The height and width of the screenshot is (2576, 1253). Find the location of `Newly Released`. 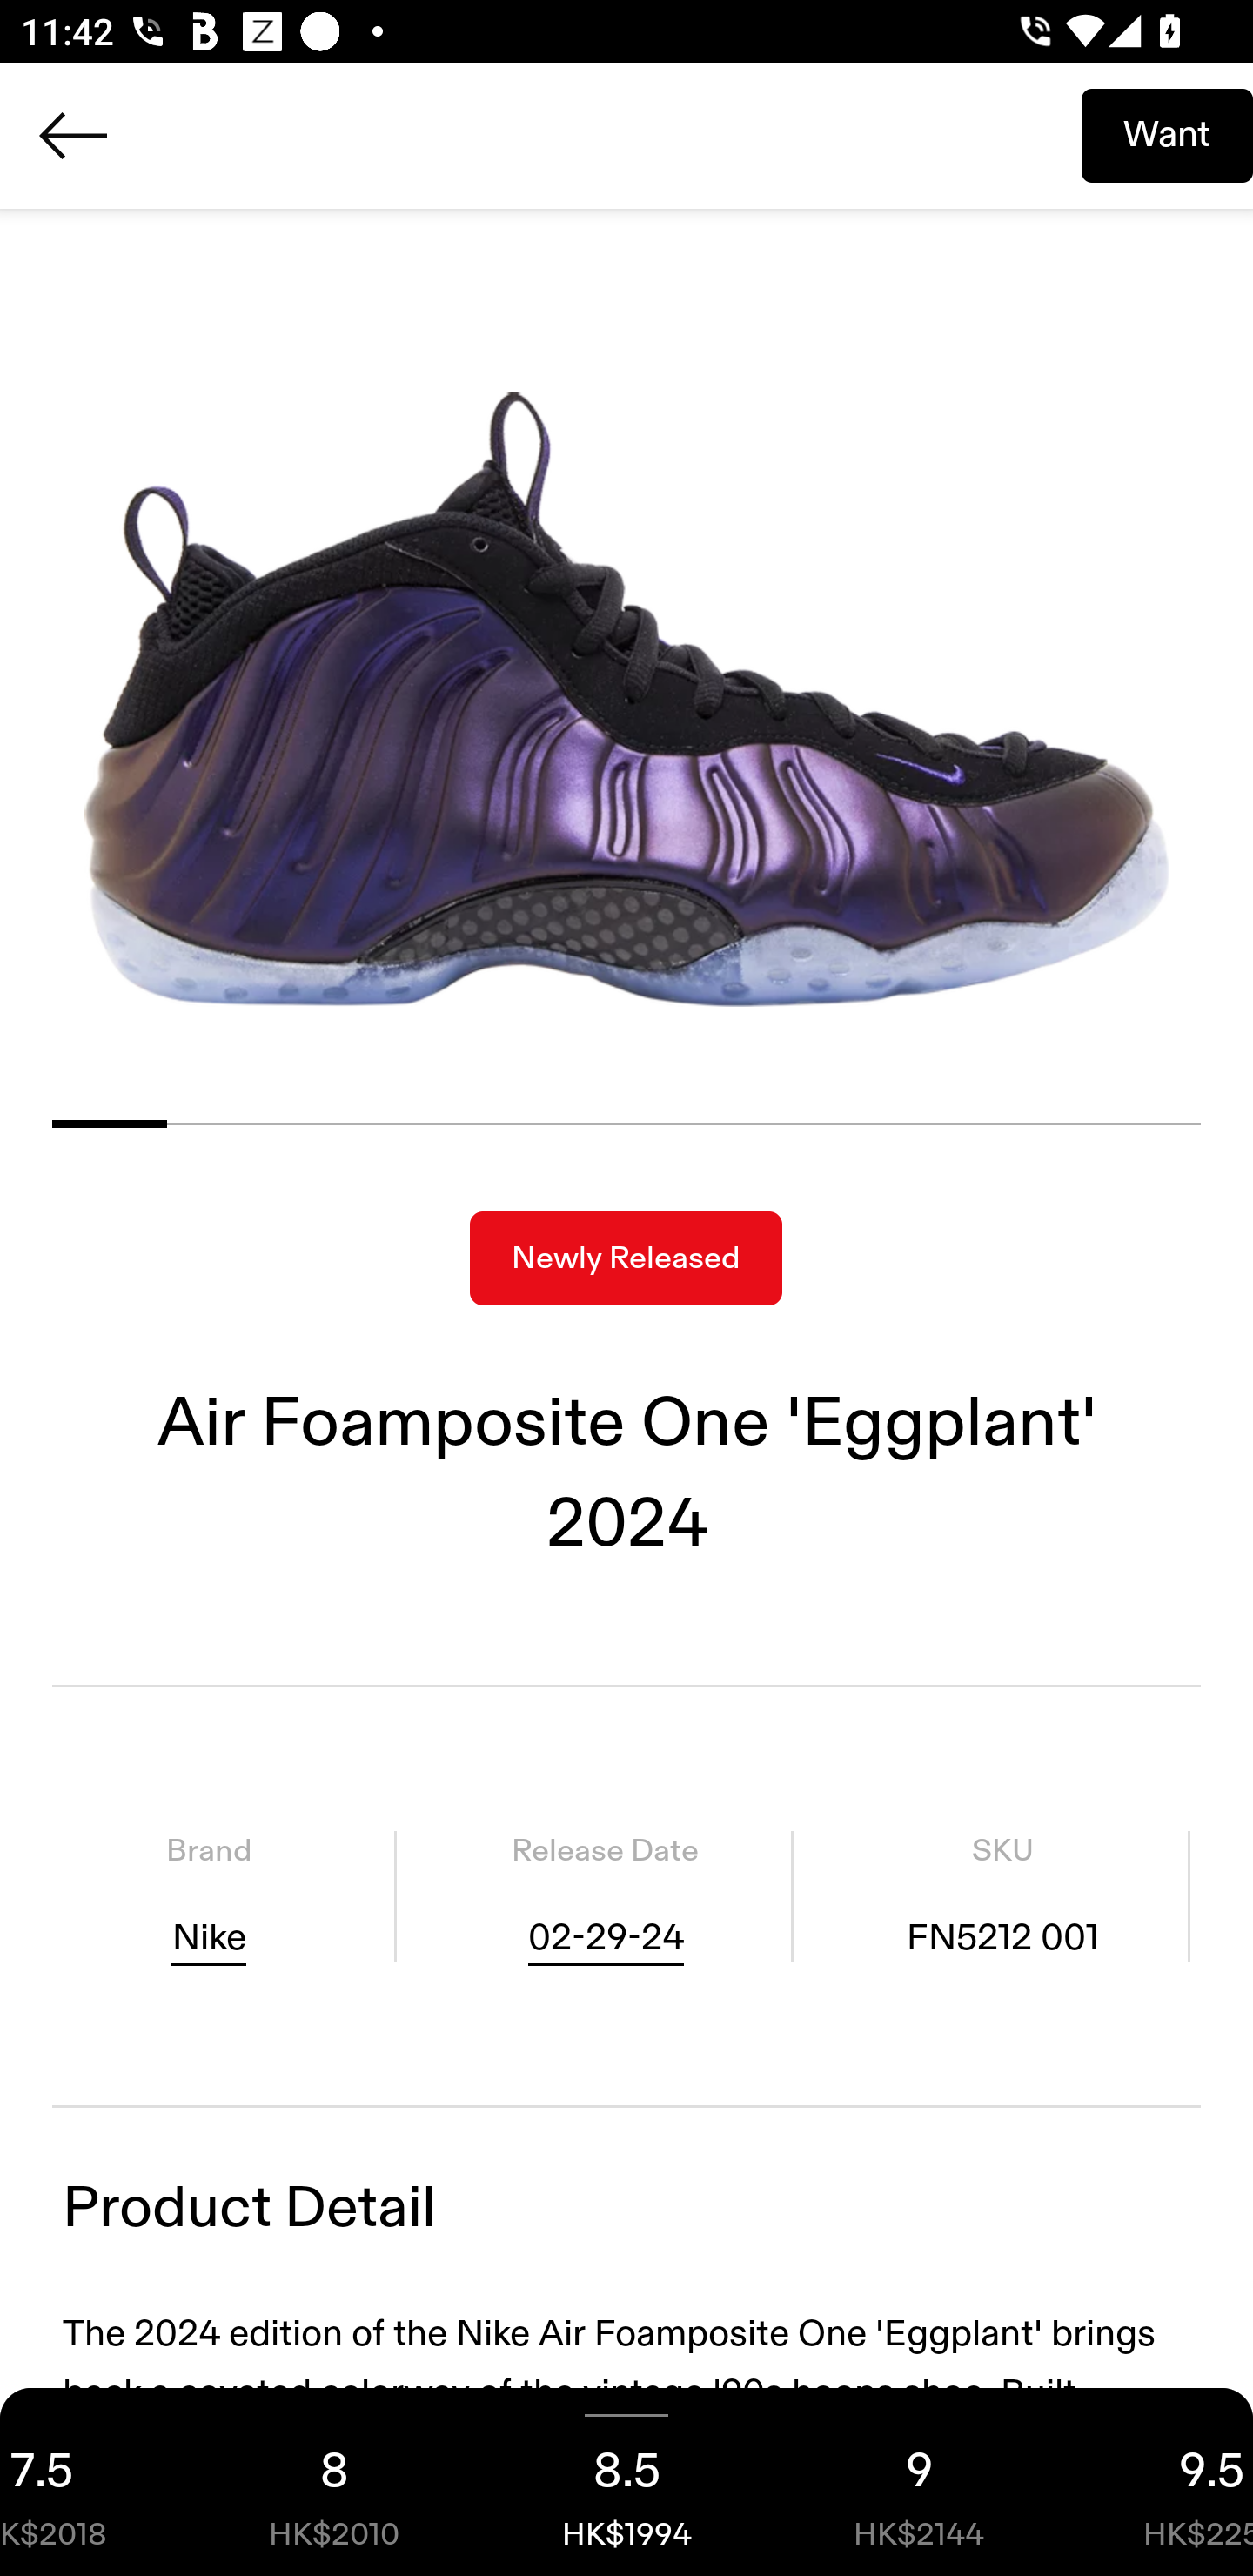

Newly Released is located at coordinates (626, 1258).